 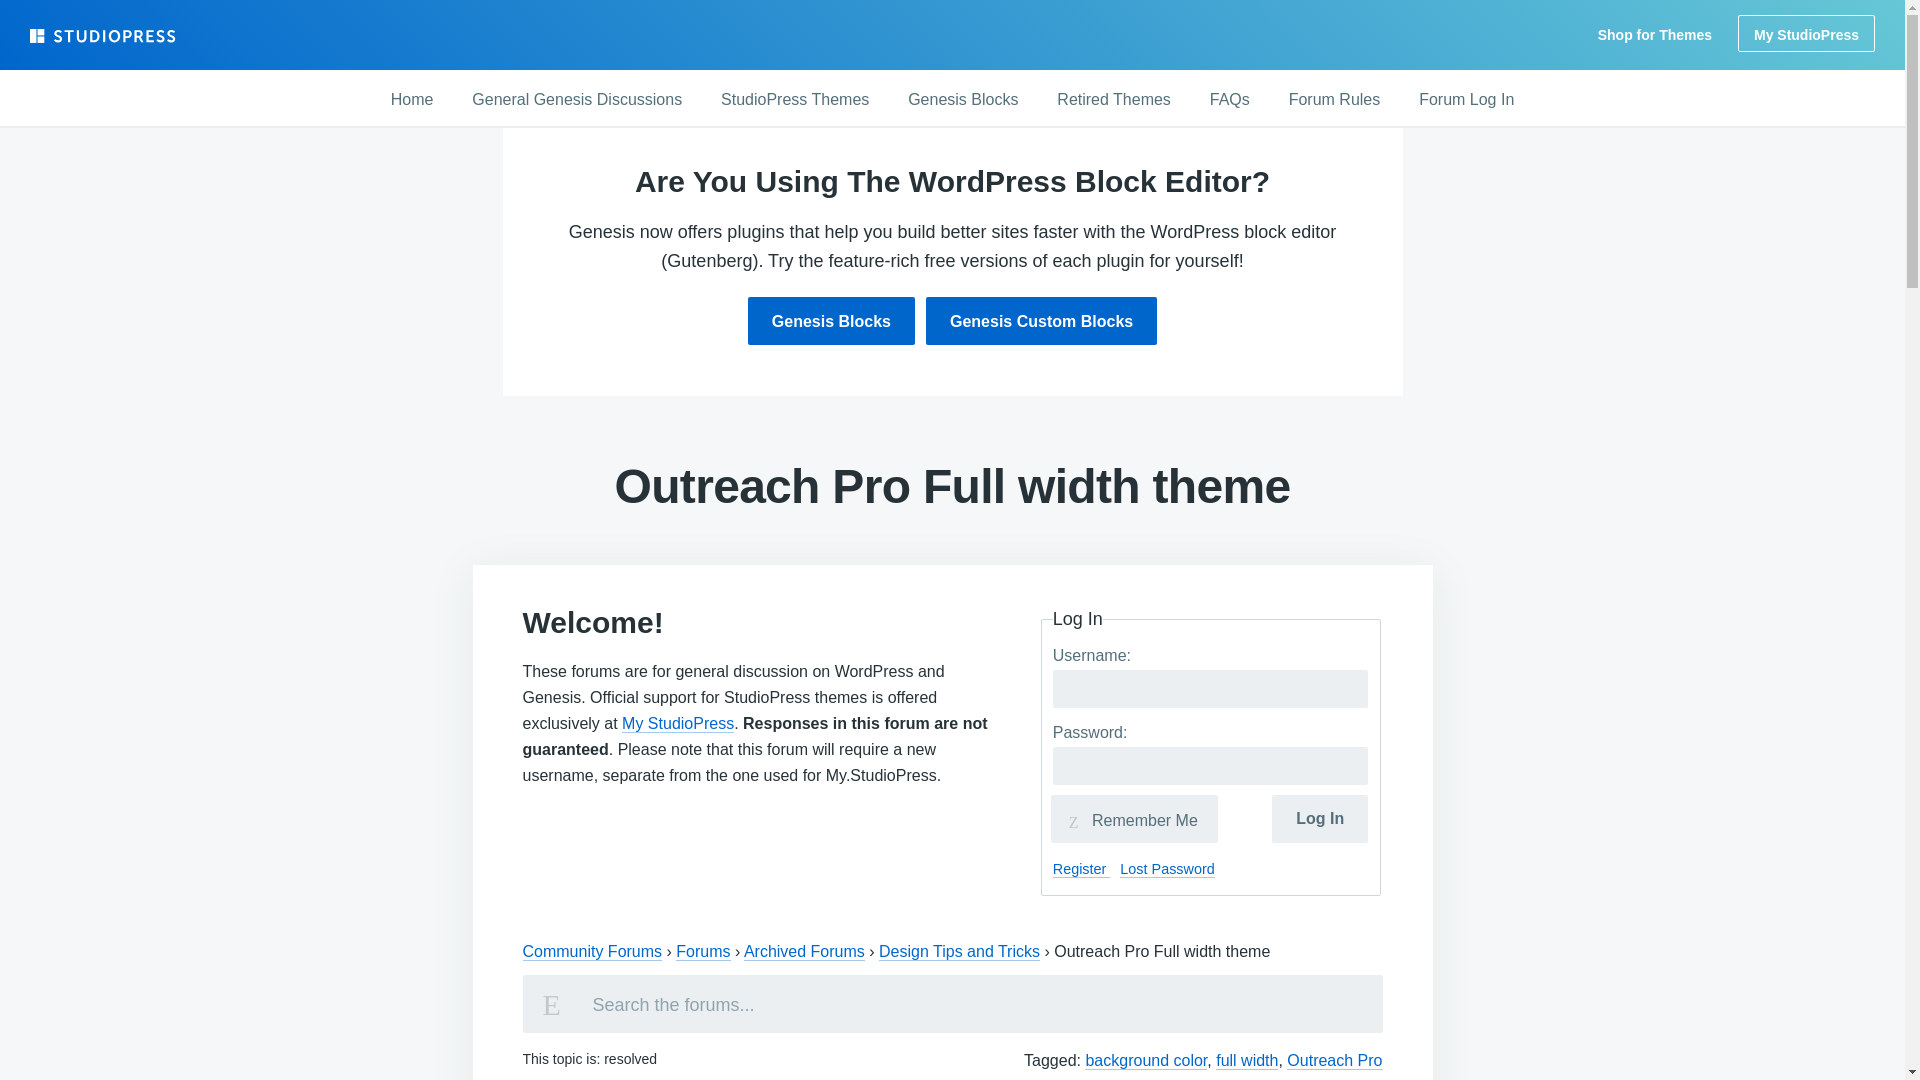 I want to click on Register, so click(x=1082, y=869).